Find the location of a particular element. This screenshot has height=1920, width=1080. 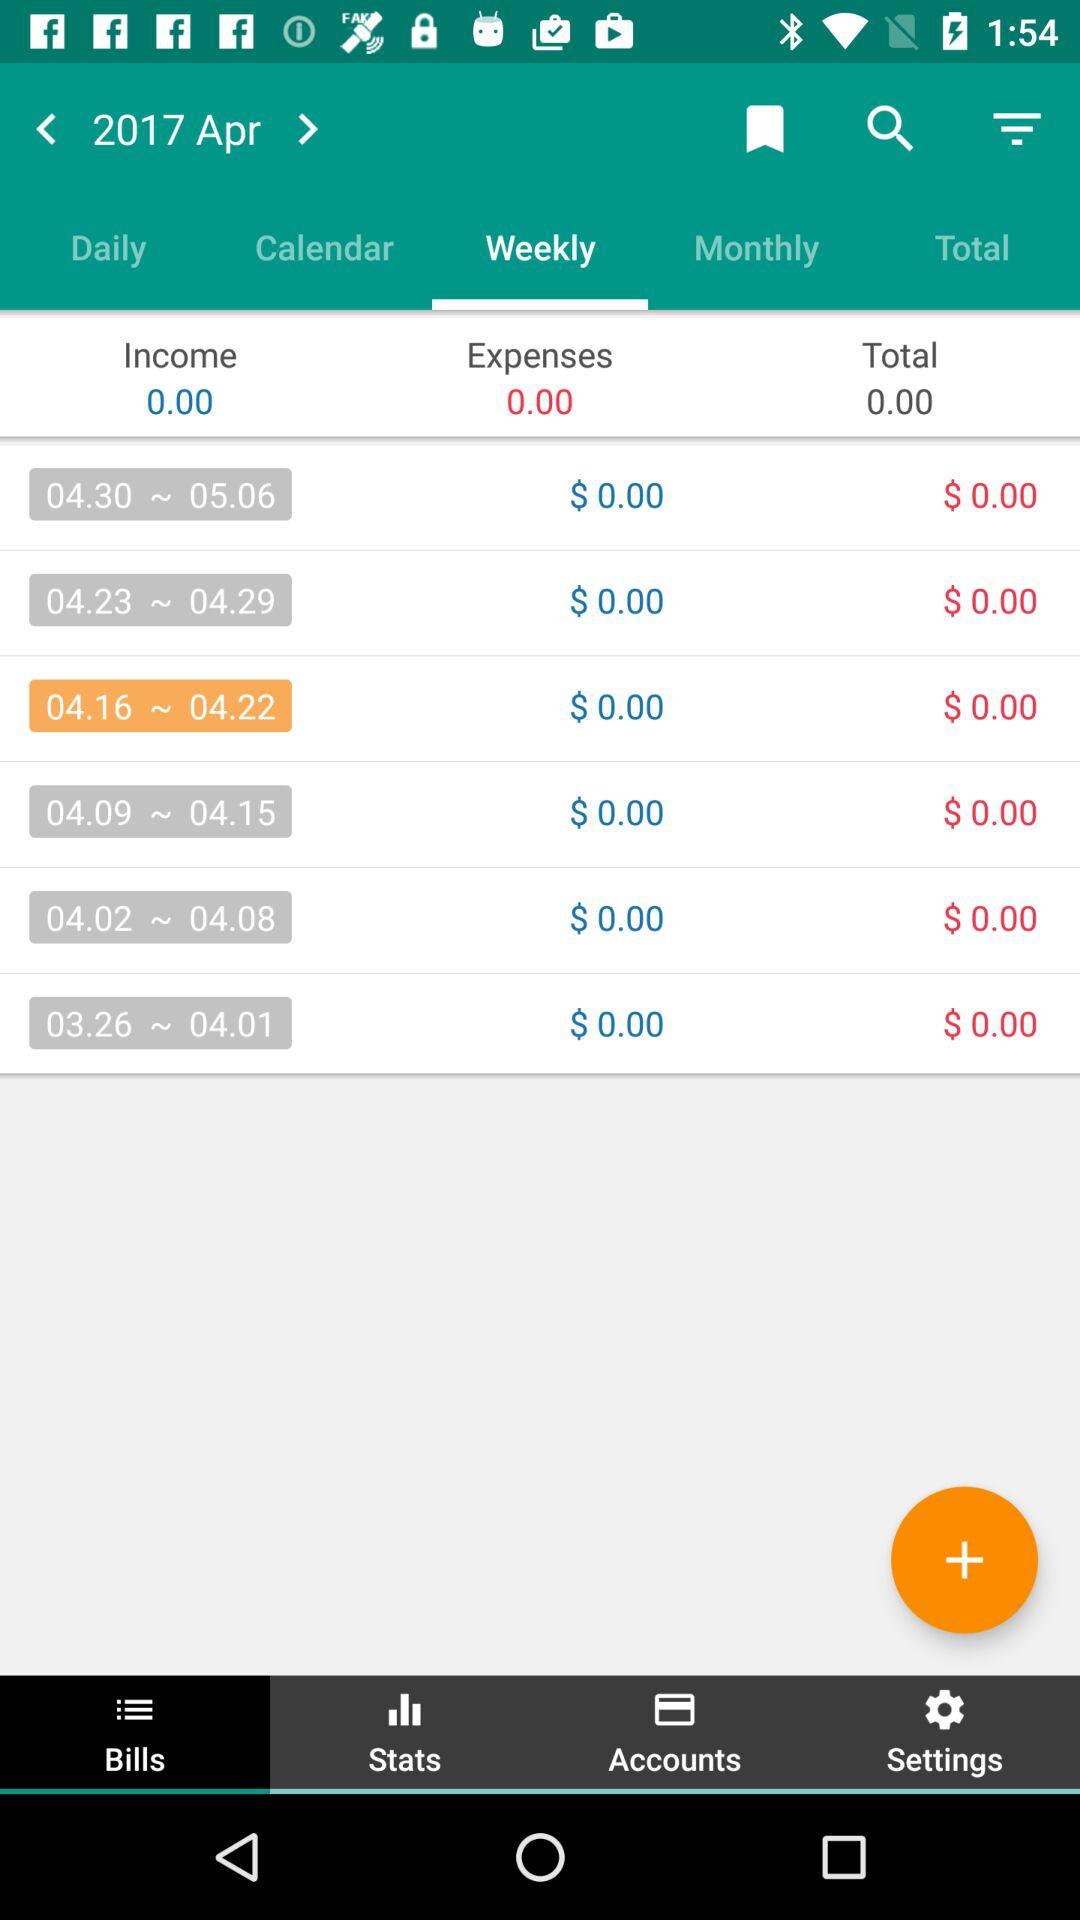

menu is located at coordinates (1017, 128).